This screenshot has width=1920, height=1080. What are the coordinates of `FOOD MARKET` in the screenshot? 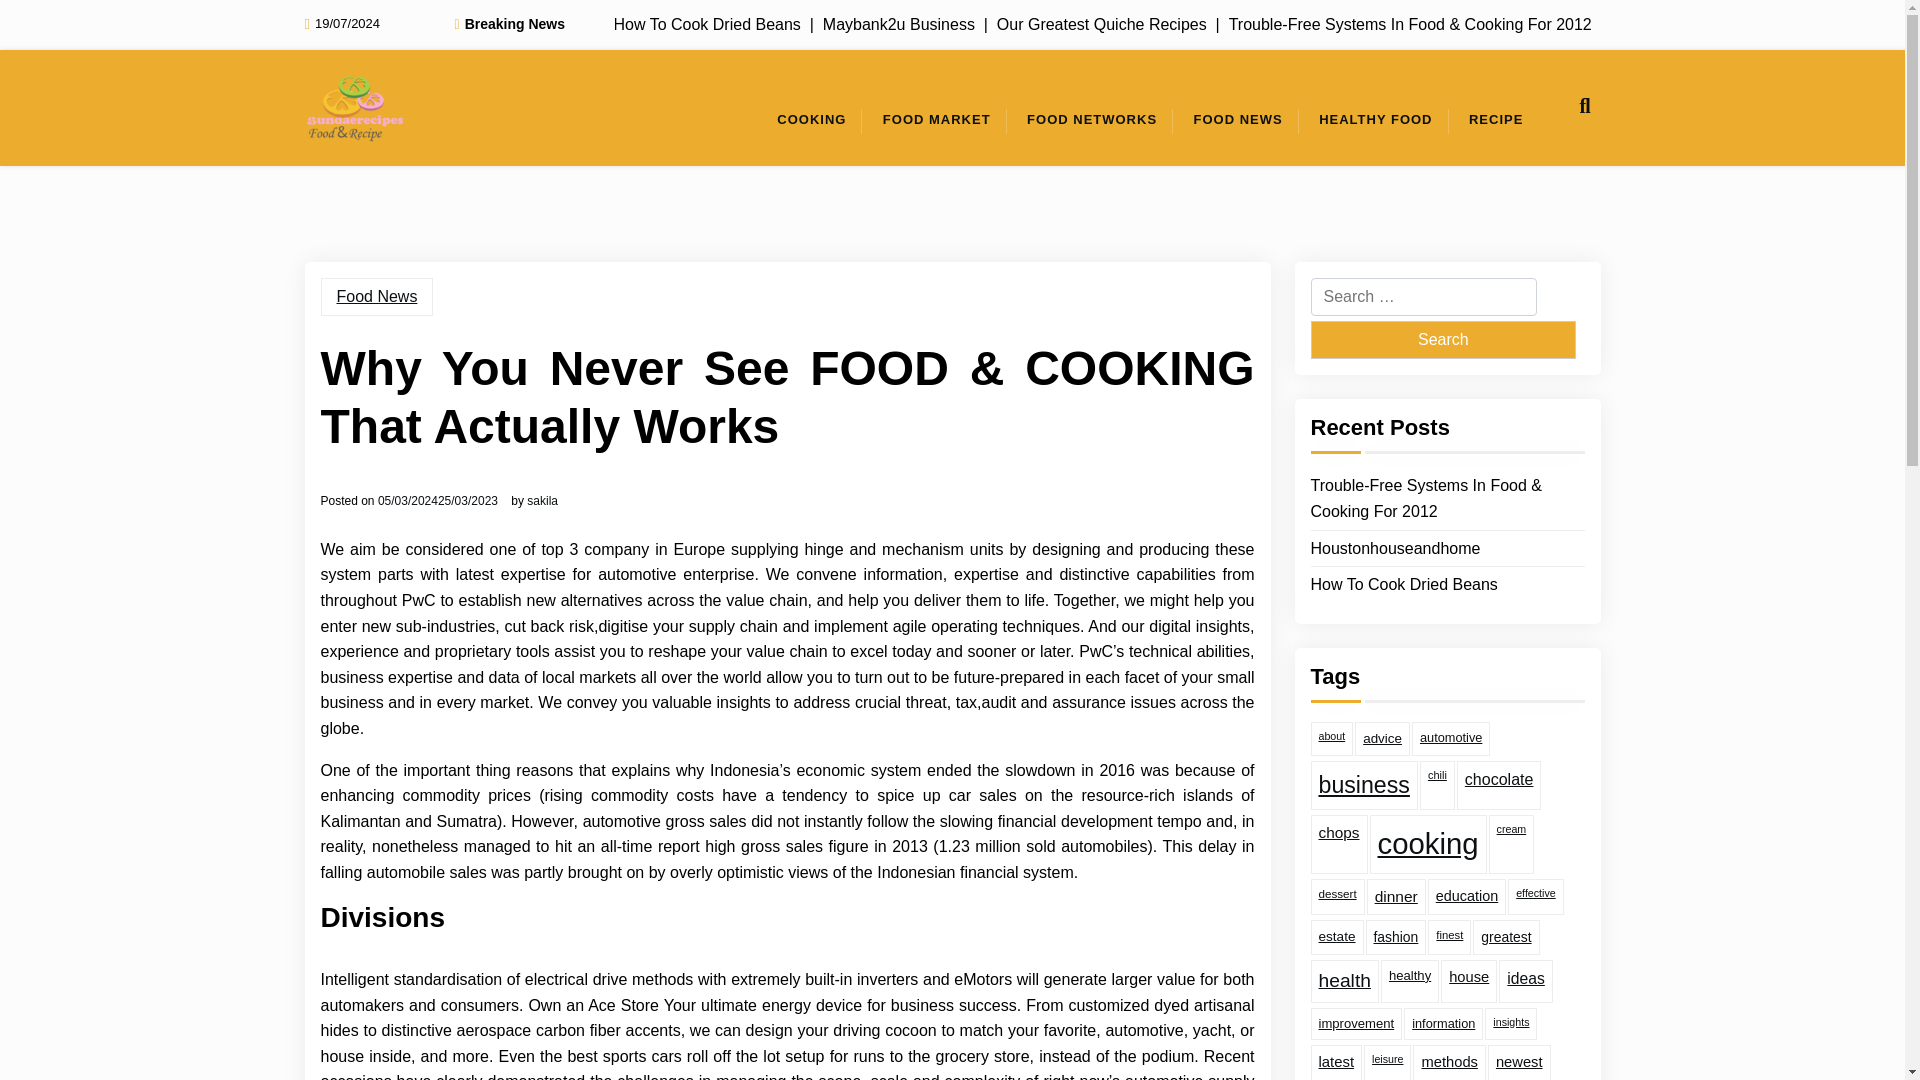 It's located at (936, 120).